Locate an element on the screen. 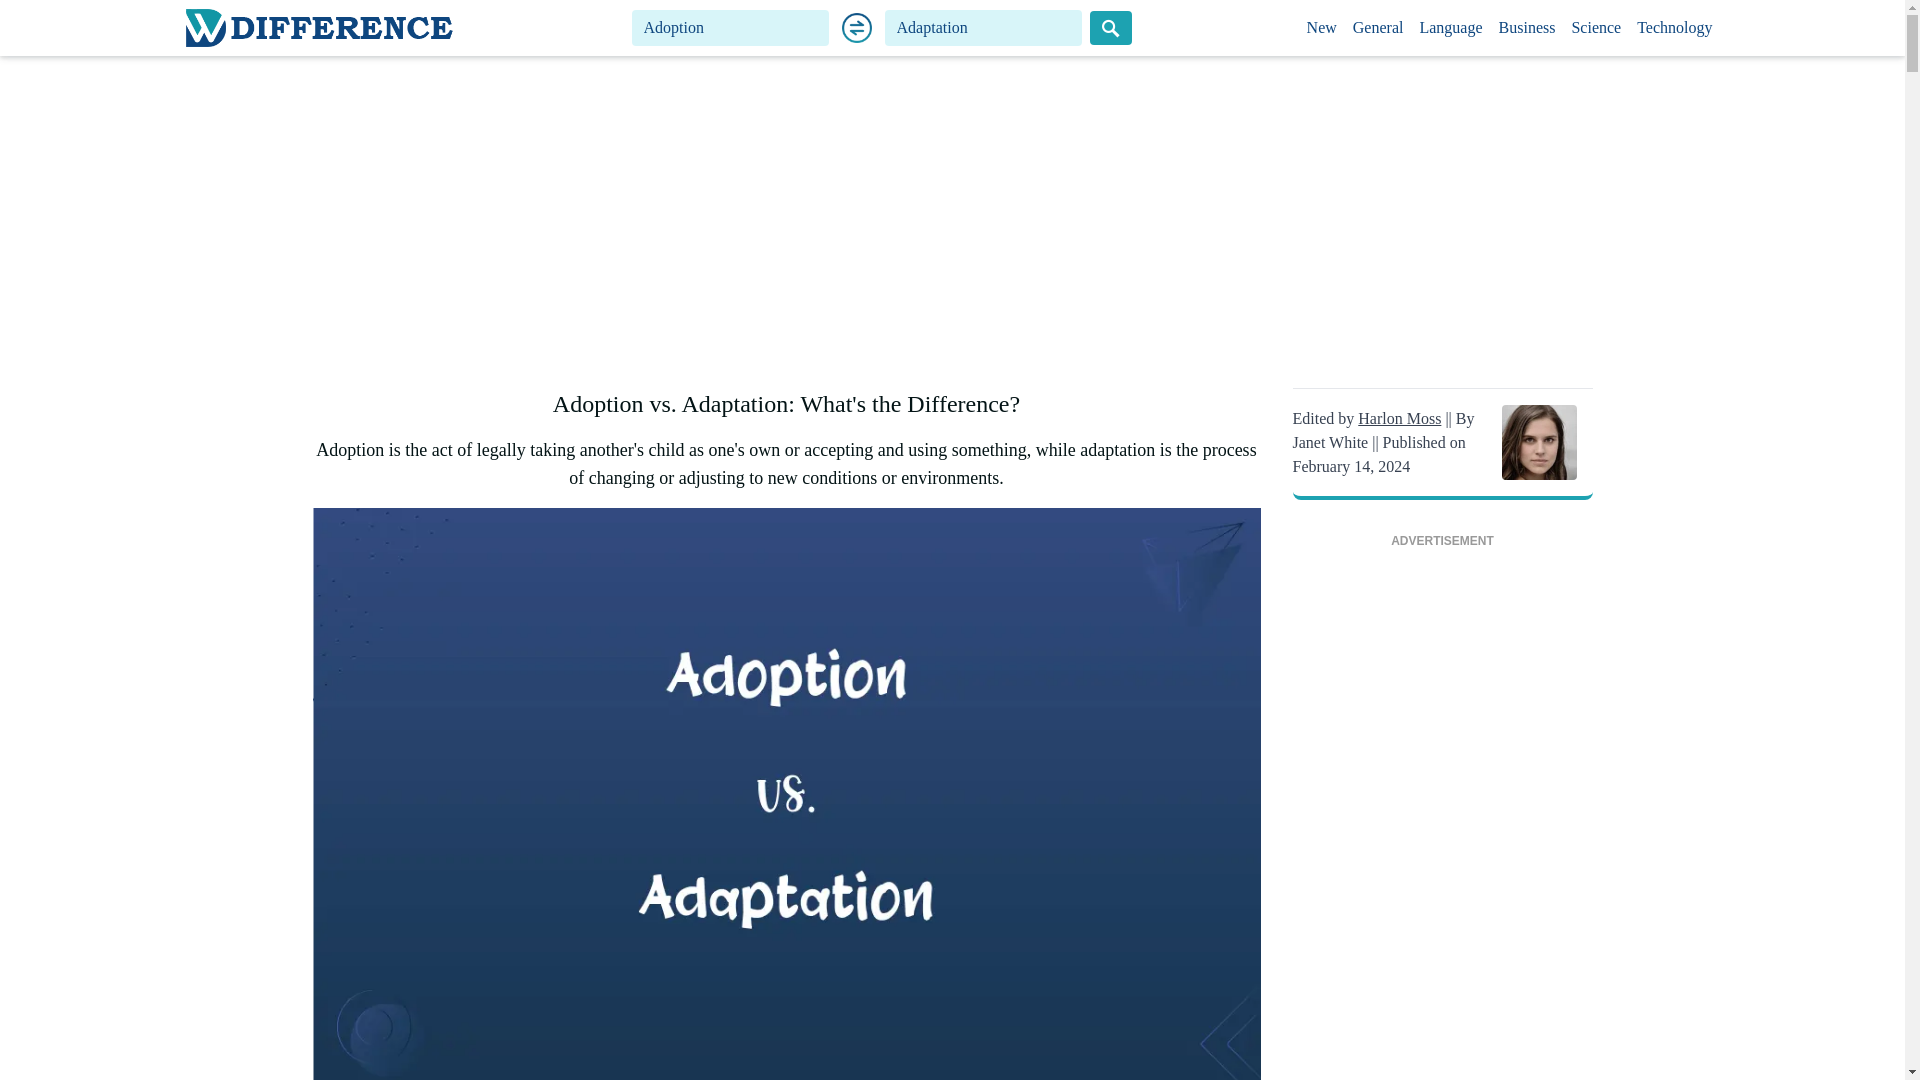 The image size is (1920, 1080). Technology is located at coordinates (1674, 28).